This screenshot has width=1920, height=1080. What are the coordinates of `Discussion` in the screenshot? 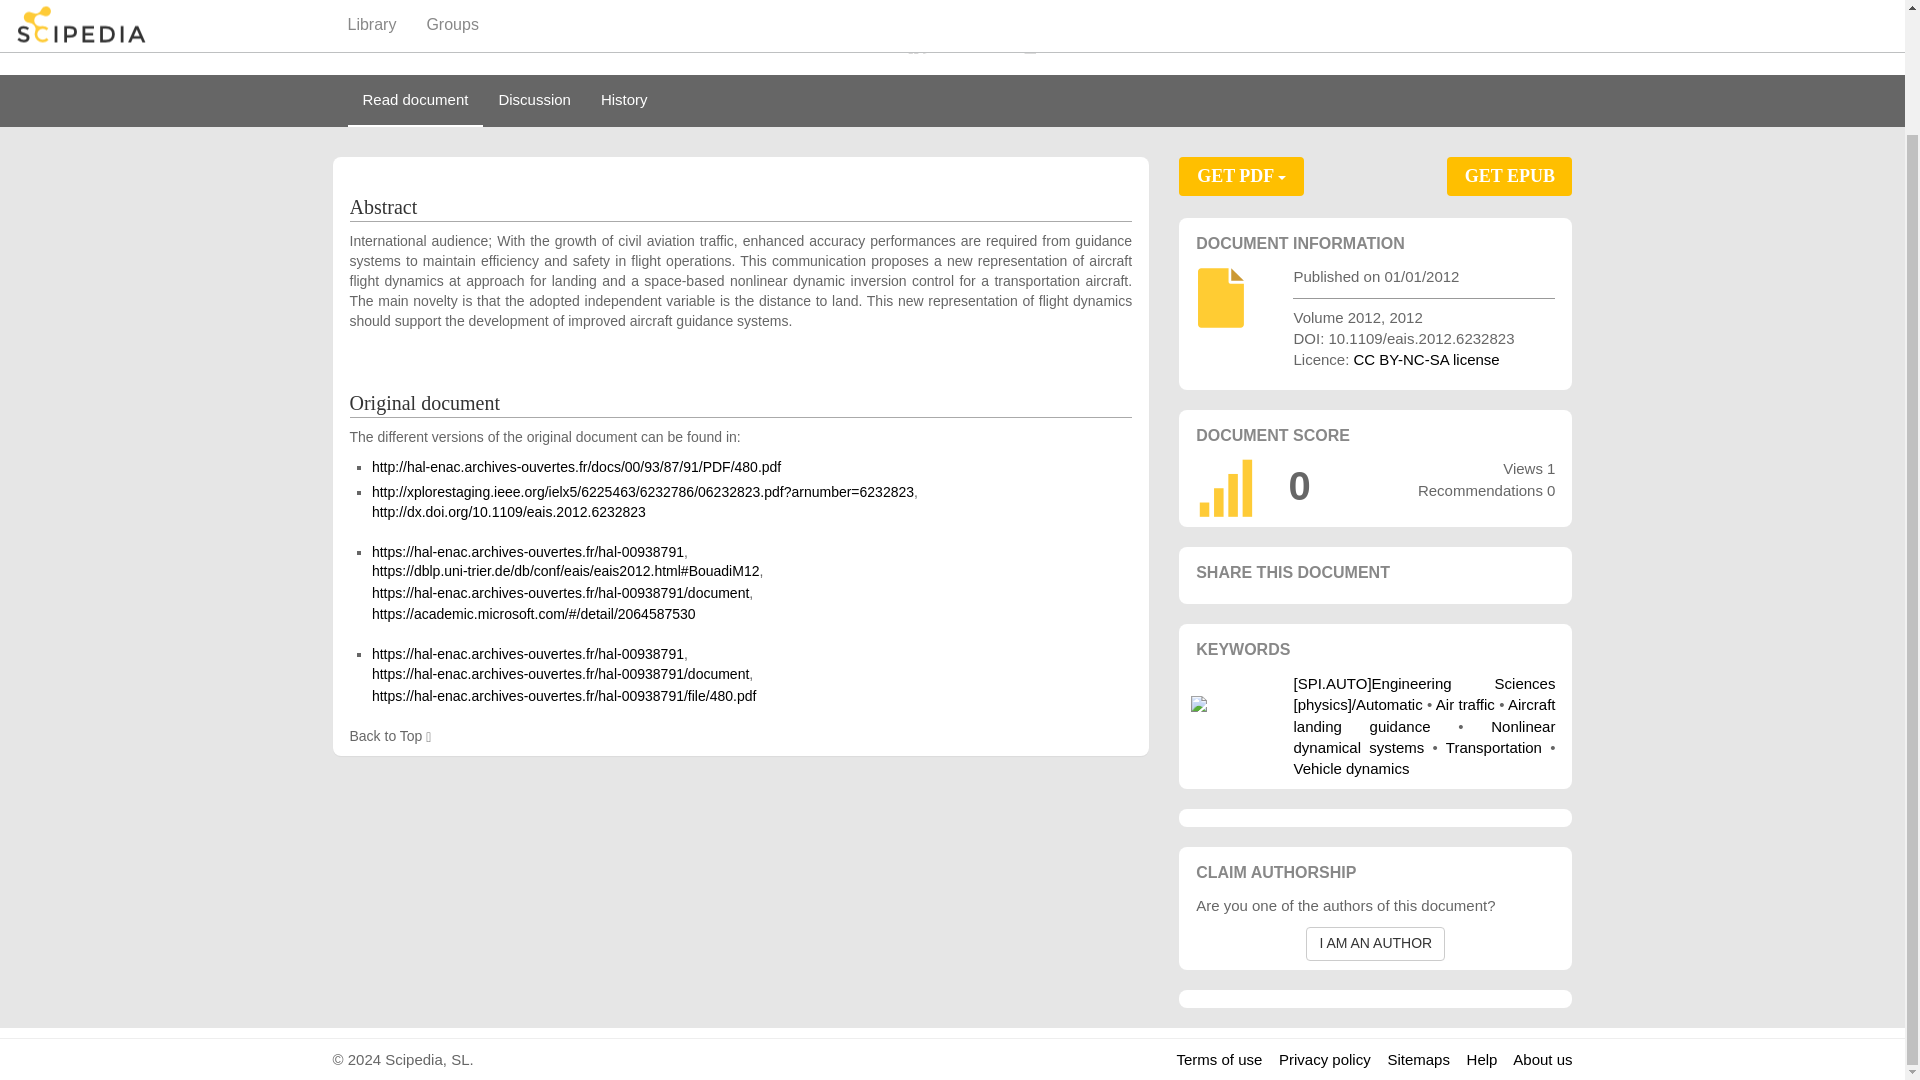 It's located at (534, 100).